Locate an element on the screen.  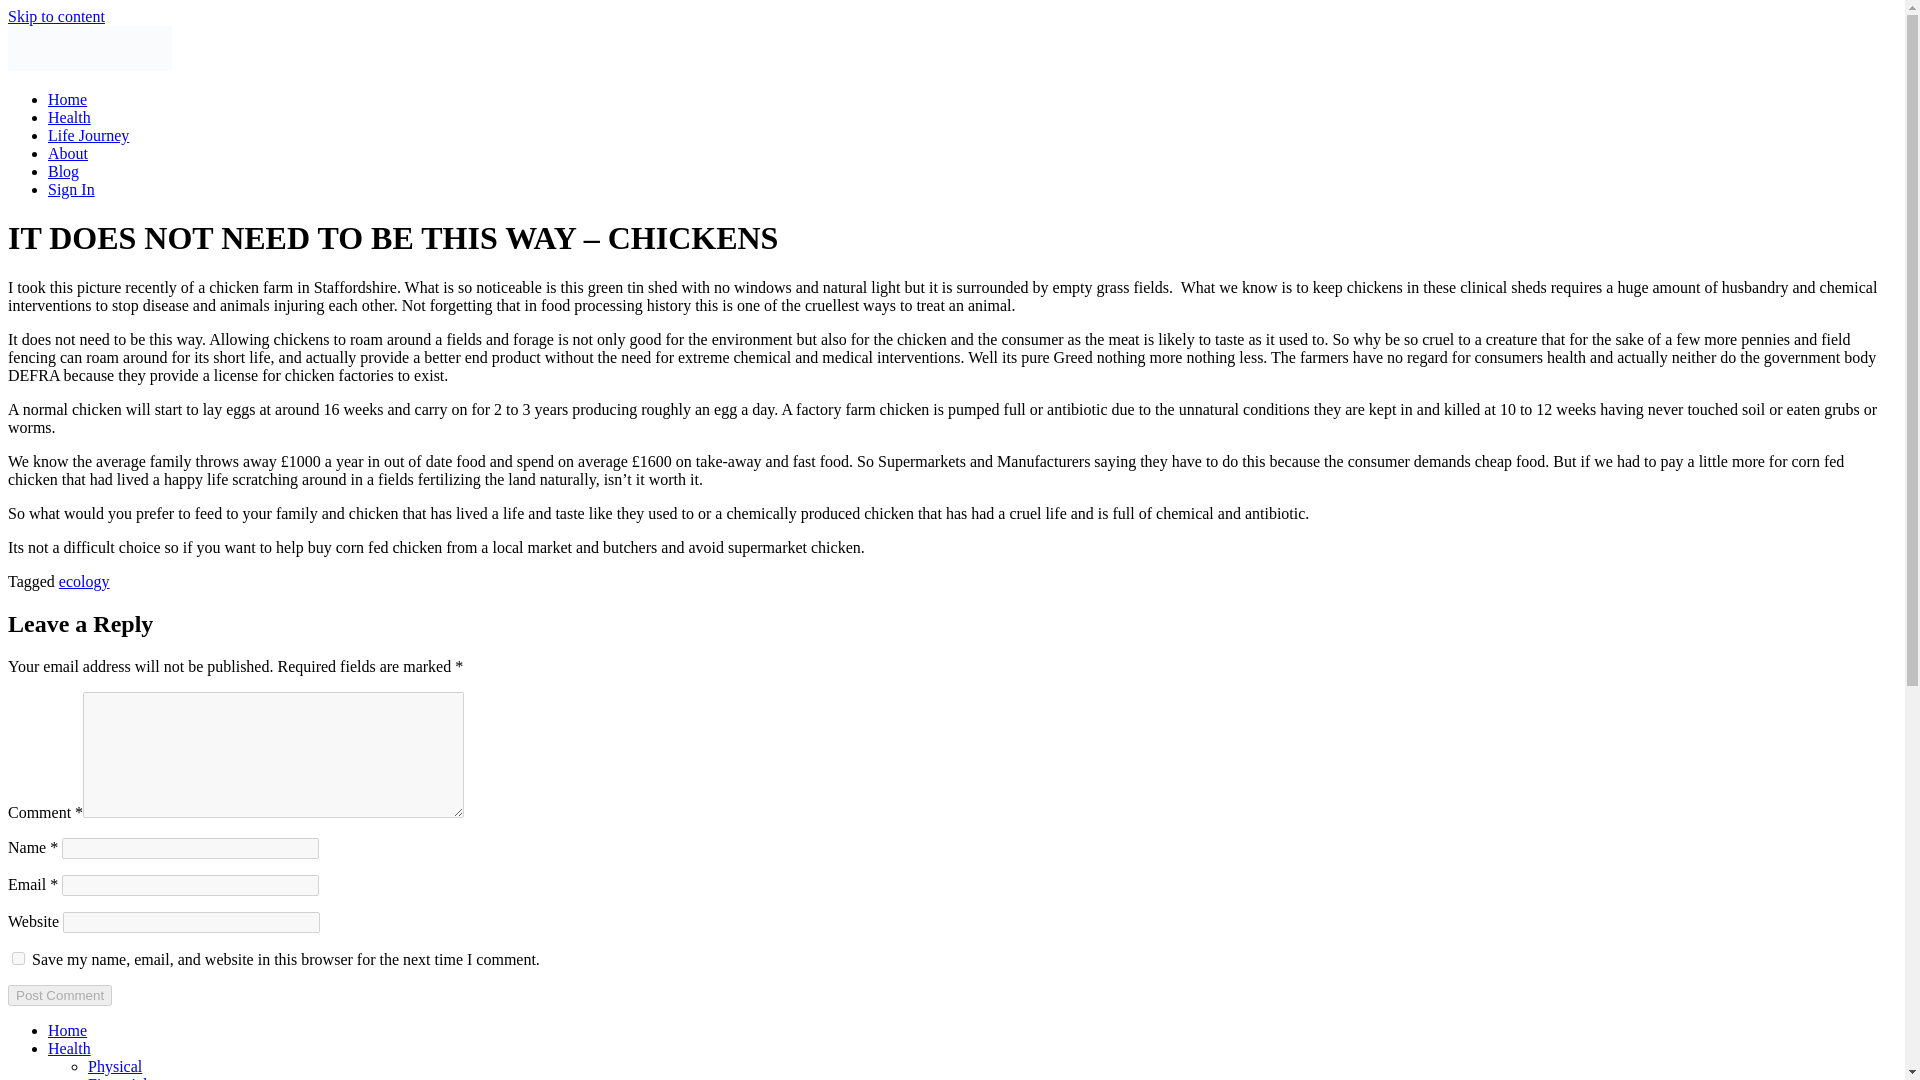
Financial is located at coordinates (118, 1078).